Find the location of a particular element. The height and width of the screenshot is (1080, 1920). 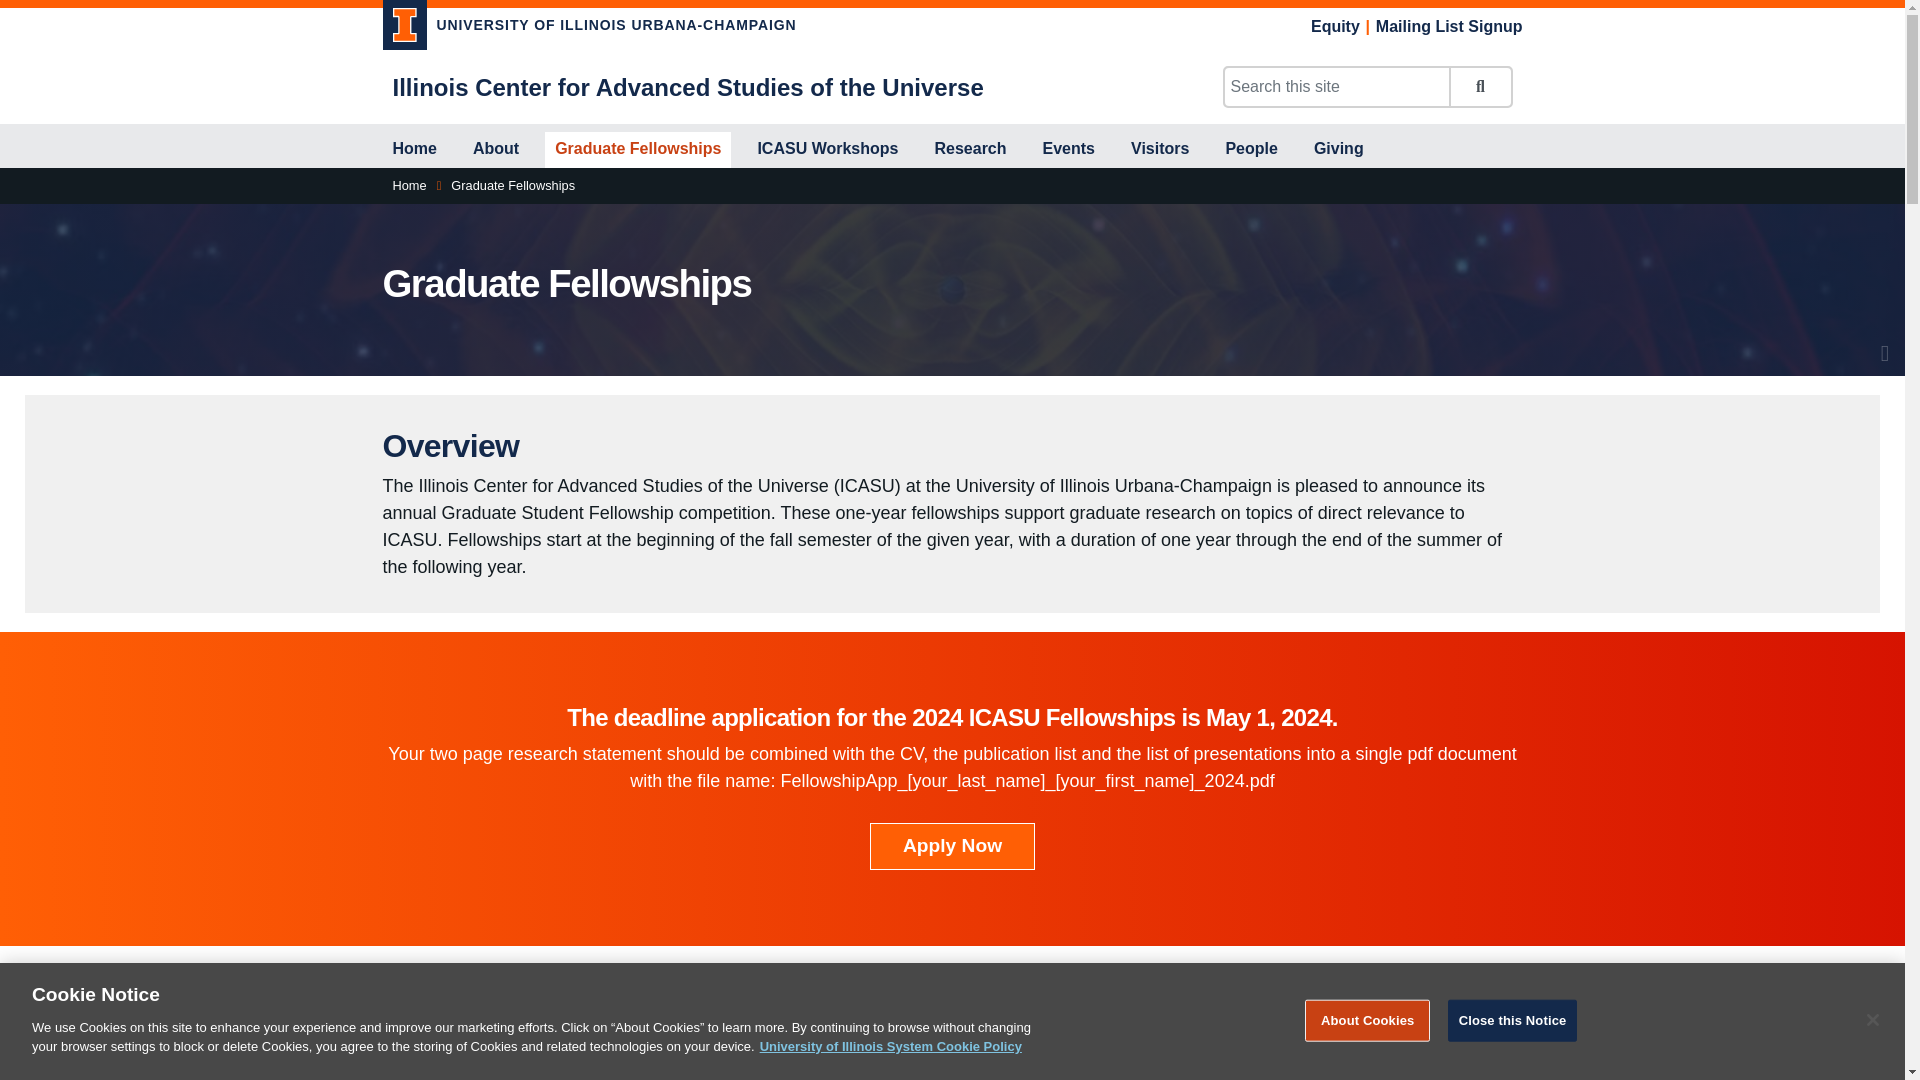

Research is located at coordinates (969, 150).